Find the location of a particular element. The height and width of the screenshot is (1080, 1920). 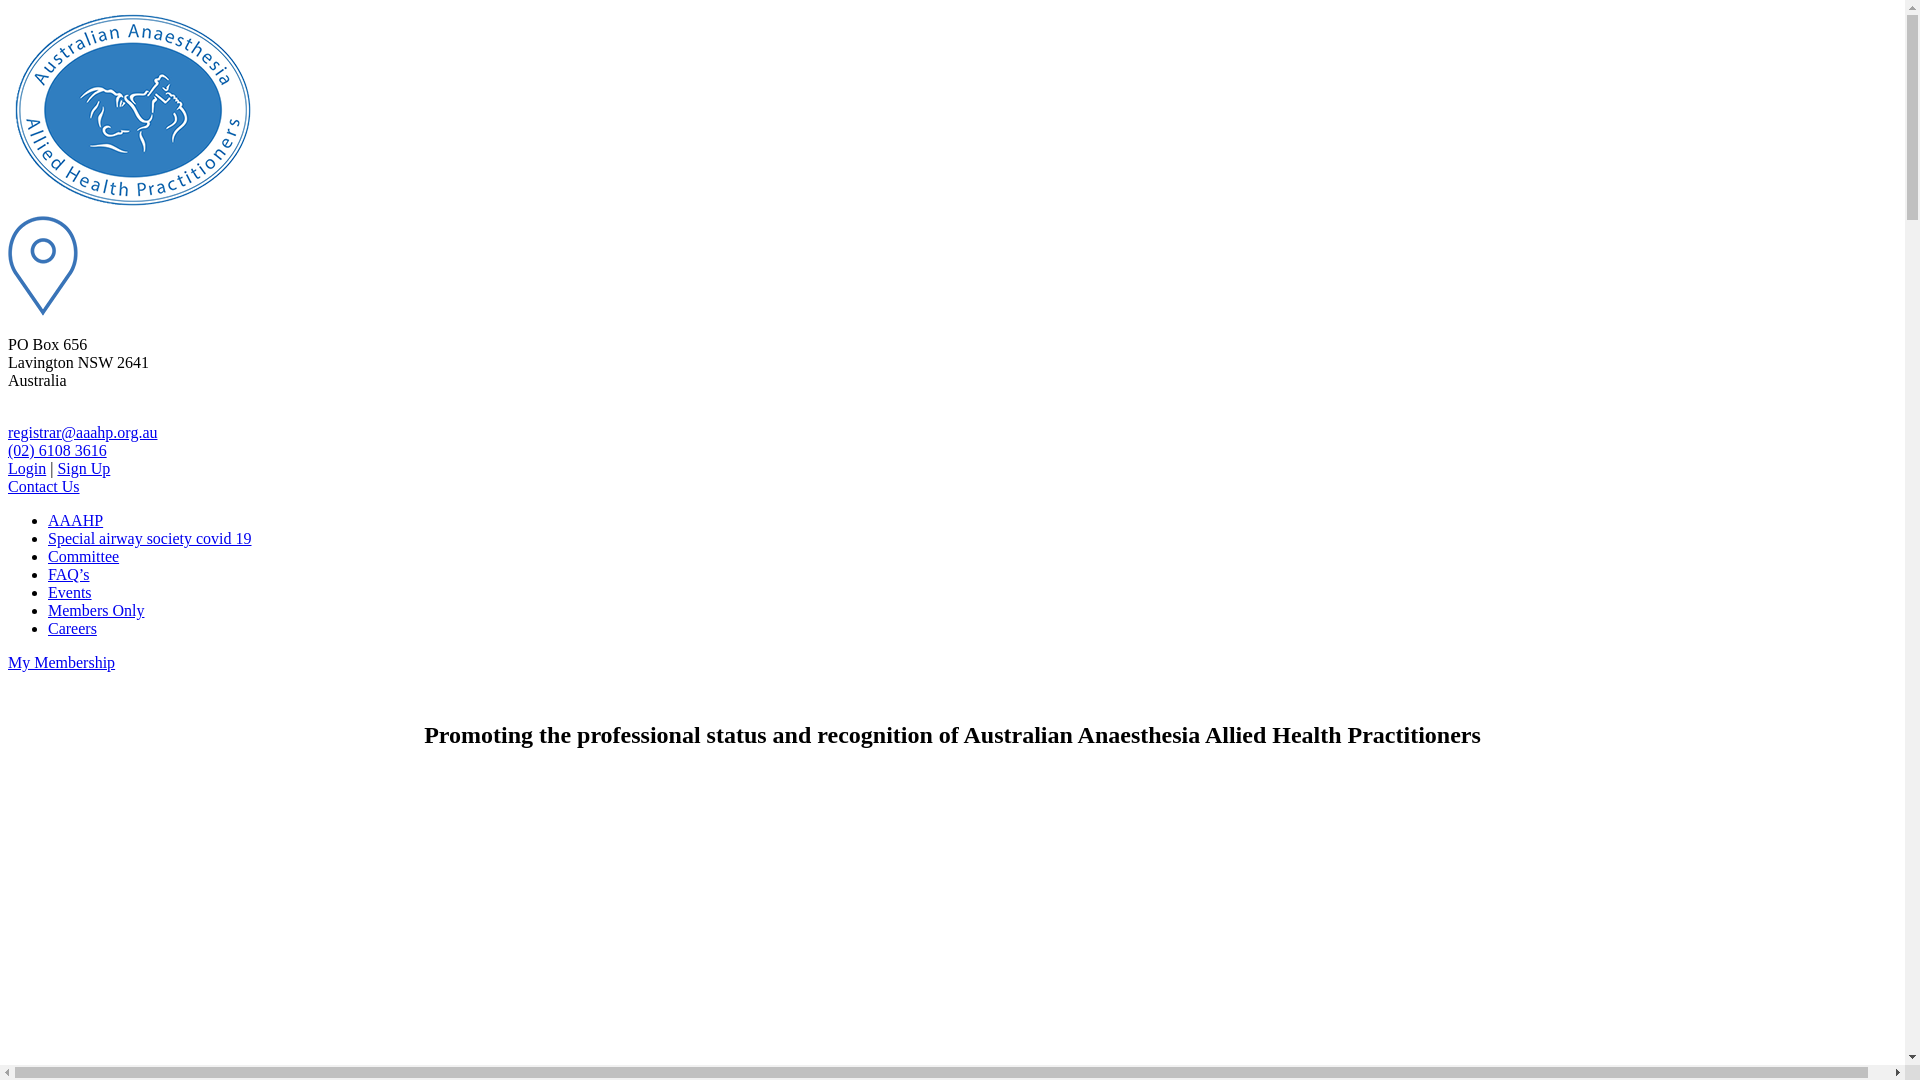

Committee is located at coordinates (84, 556).